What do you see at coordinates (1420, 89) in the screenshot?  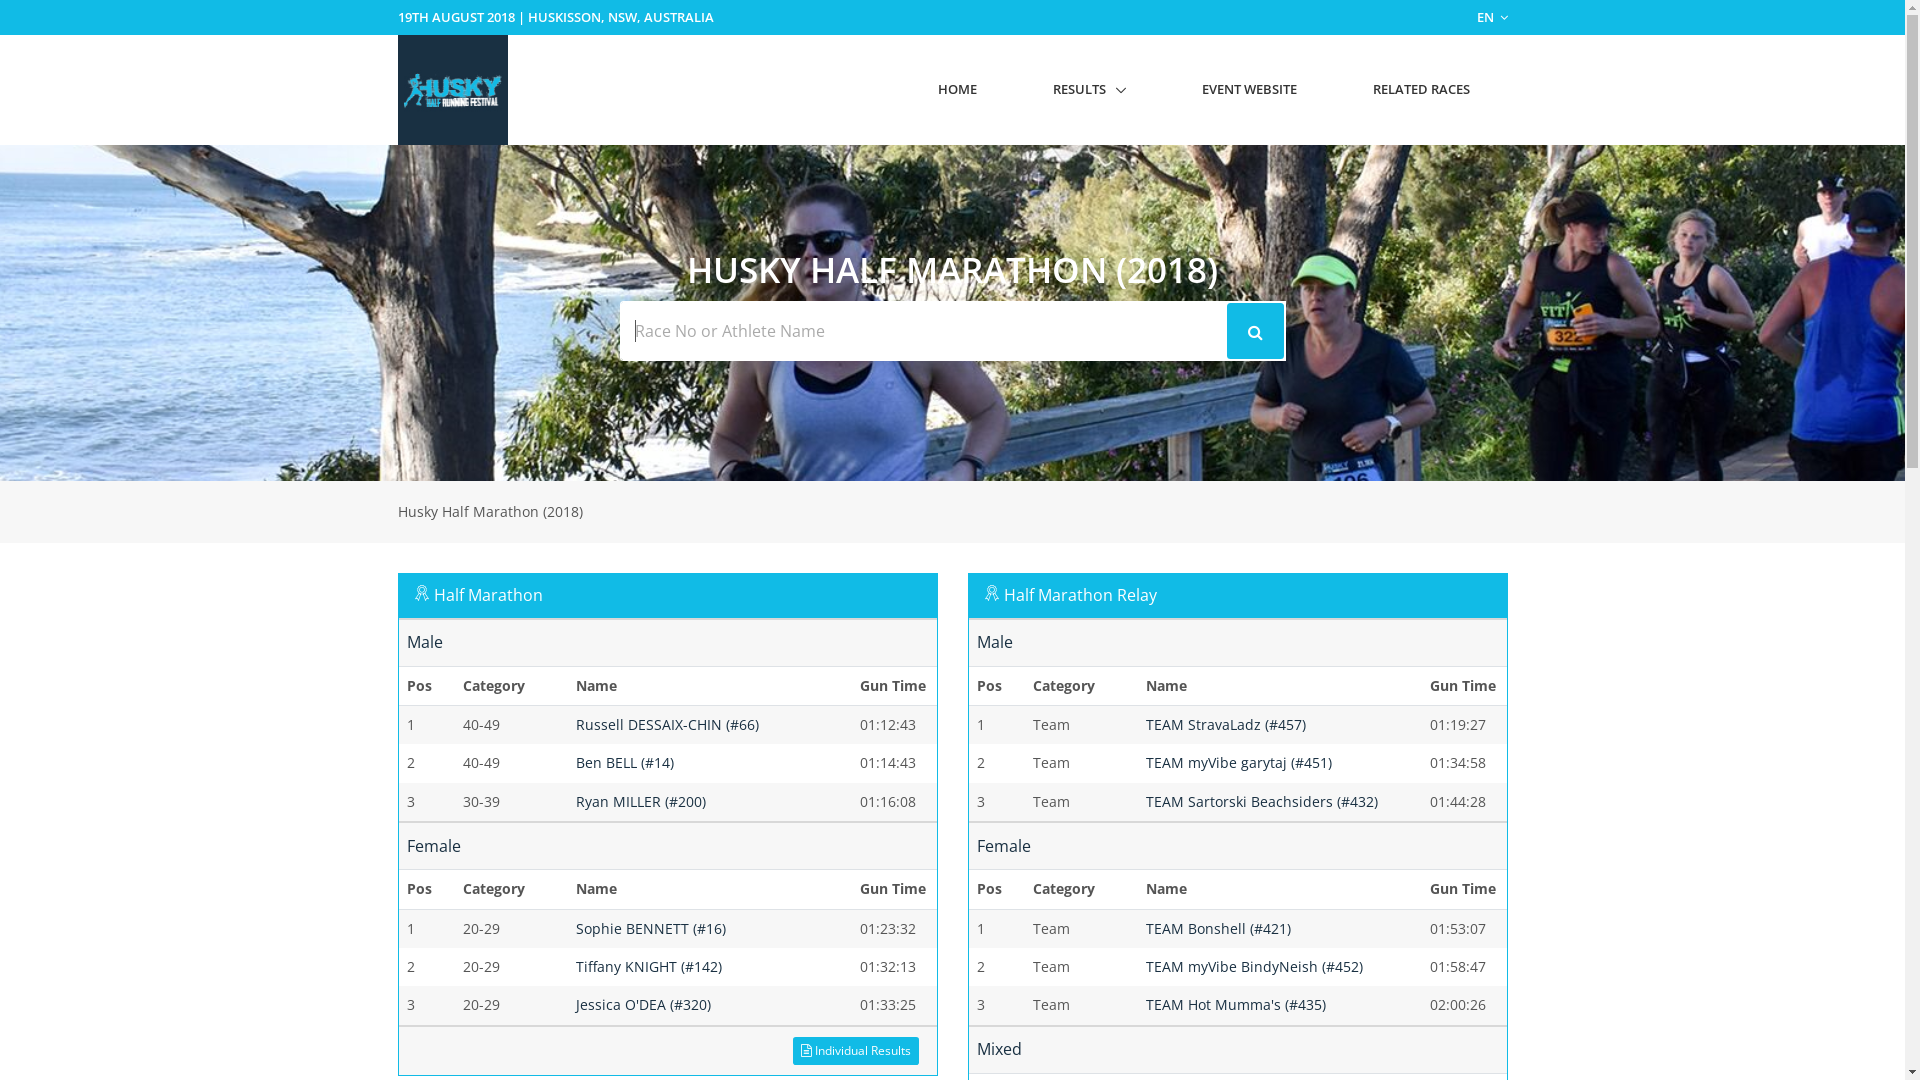 I see `RELATED RACES` at bounding box center [1420, 89].